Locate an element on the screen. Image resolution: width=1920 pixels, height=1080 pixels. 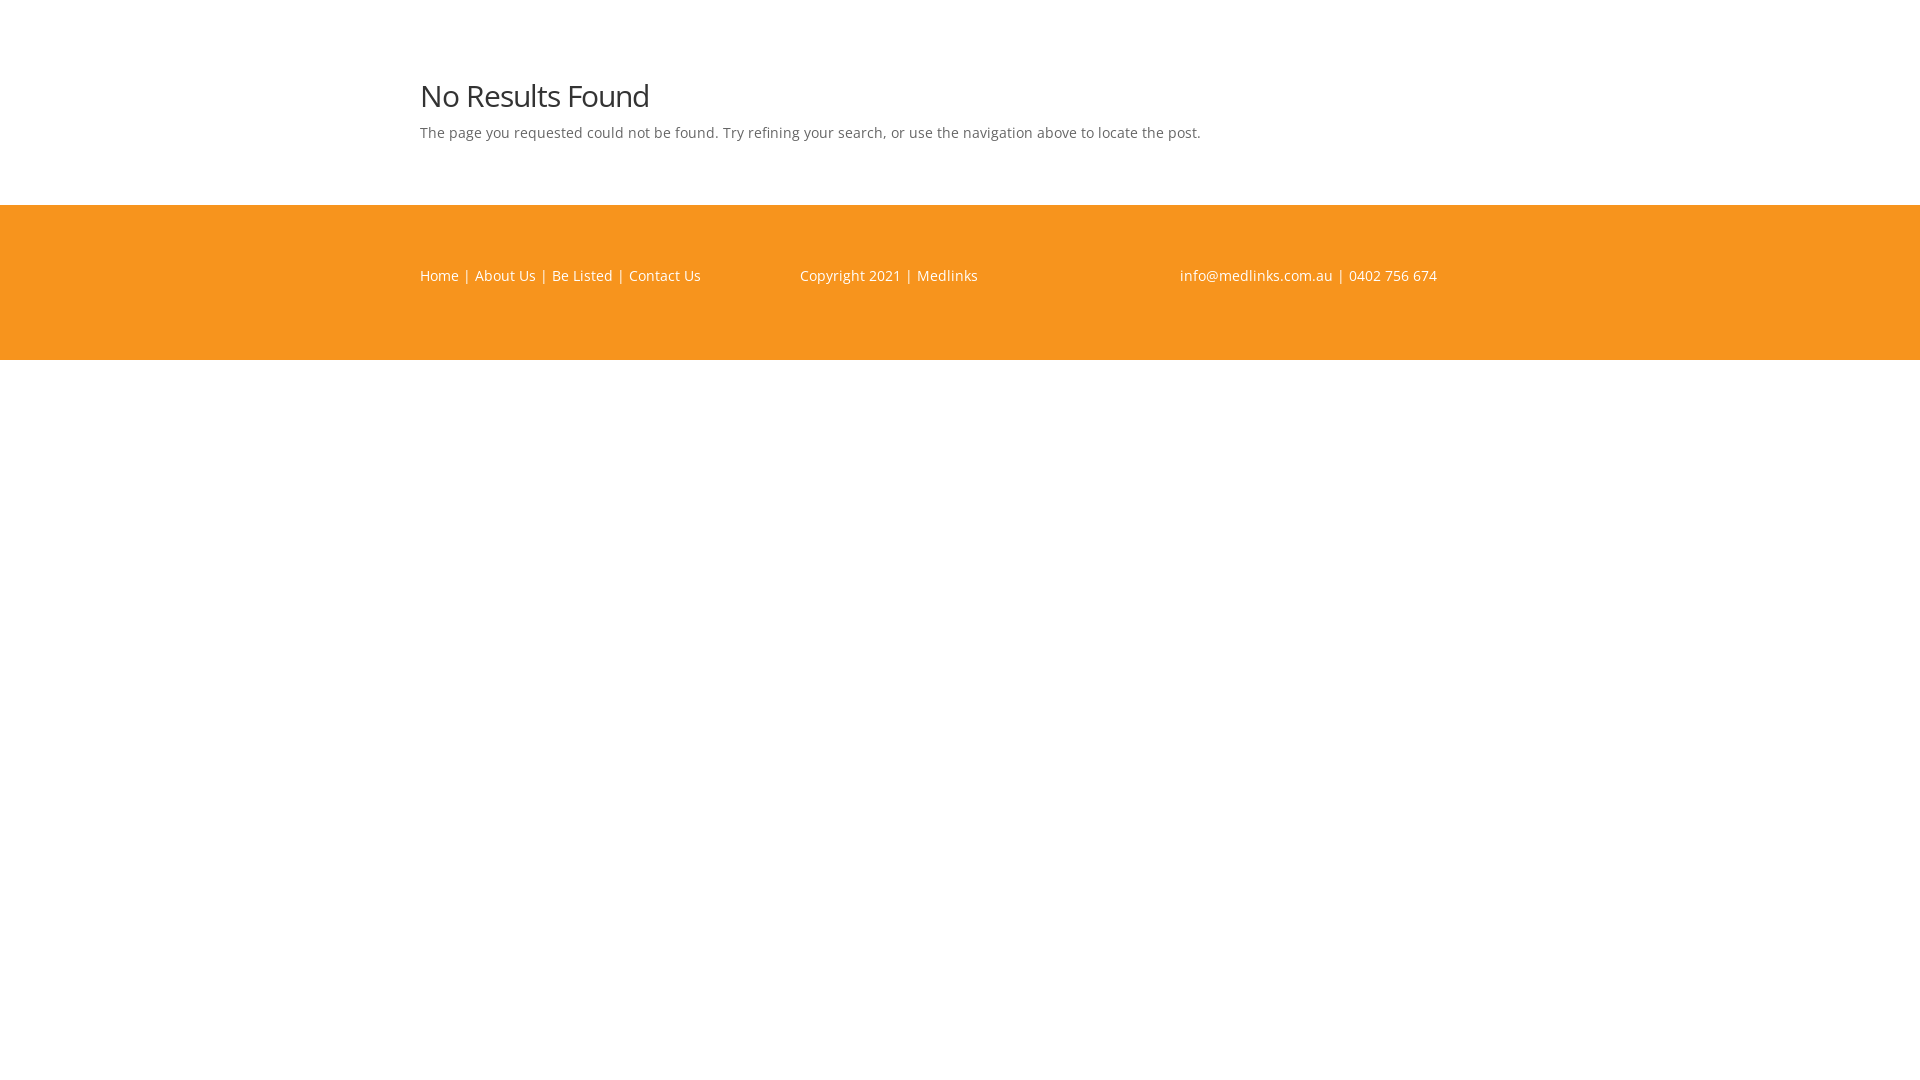
info@medlinks.com.au is located at coordinates (1256, 276).